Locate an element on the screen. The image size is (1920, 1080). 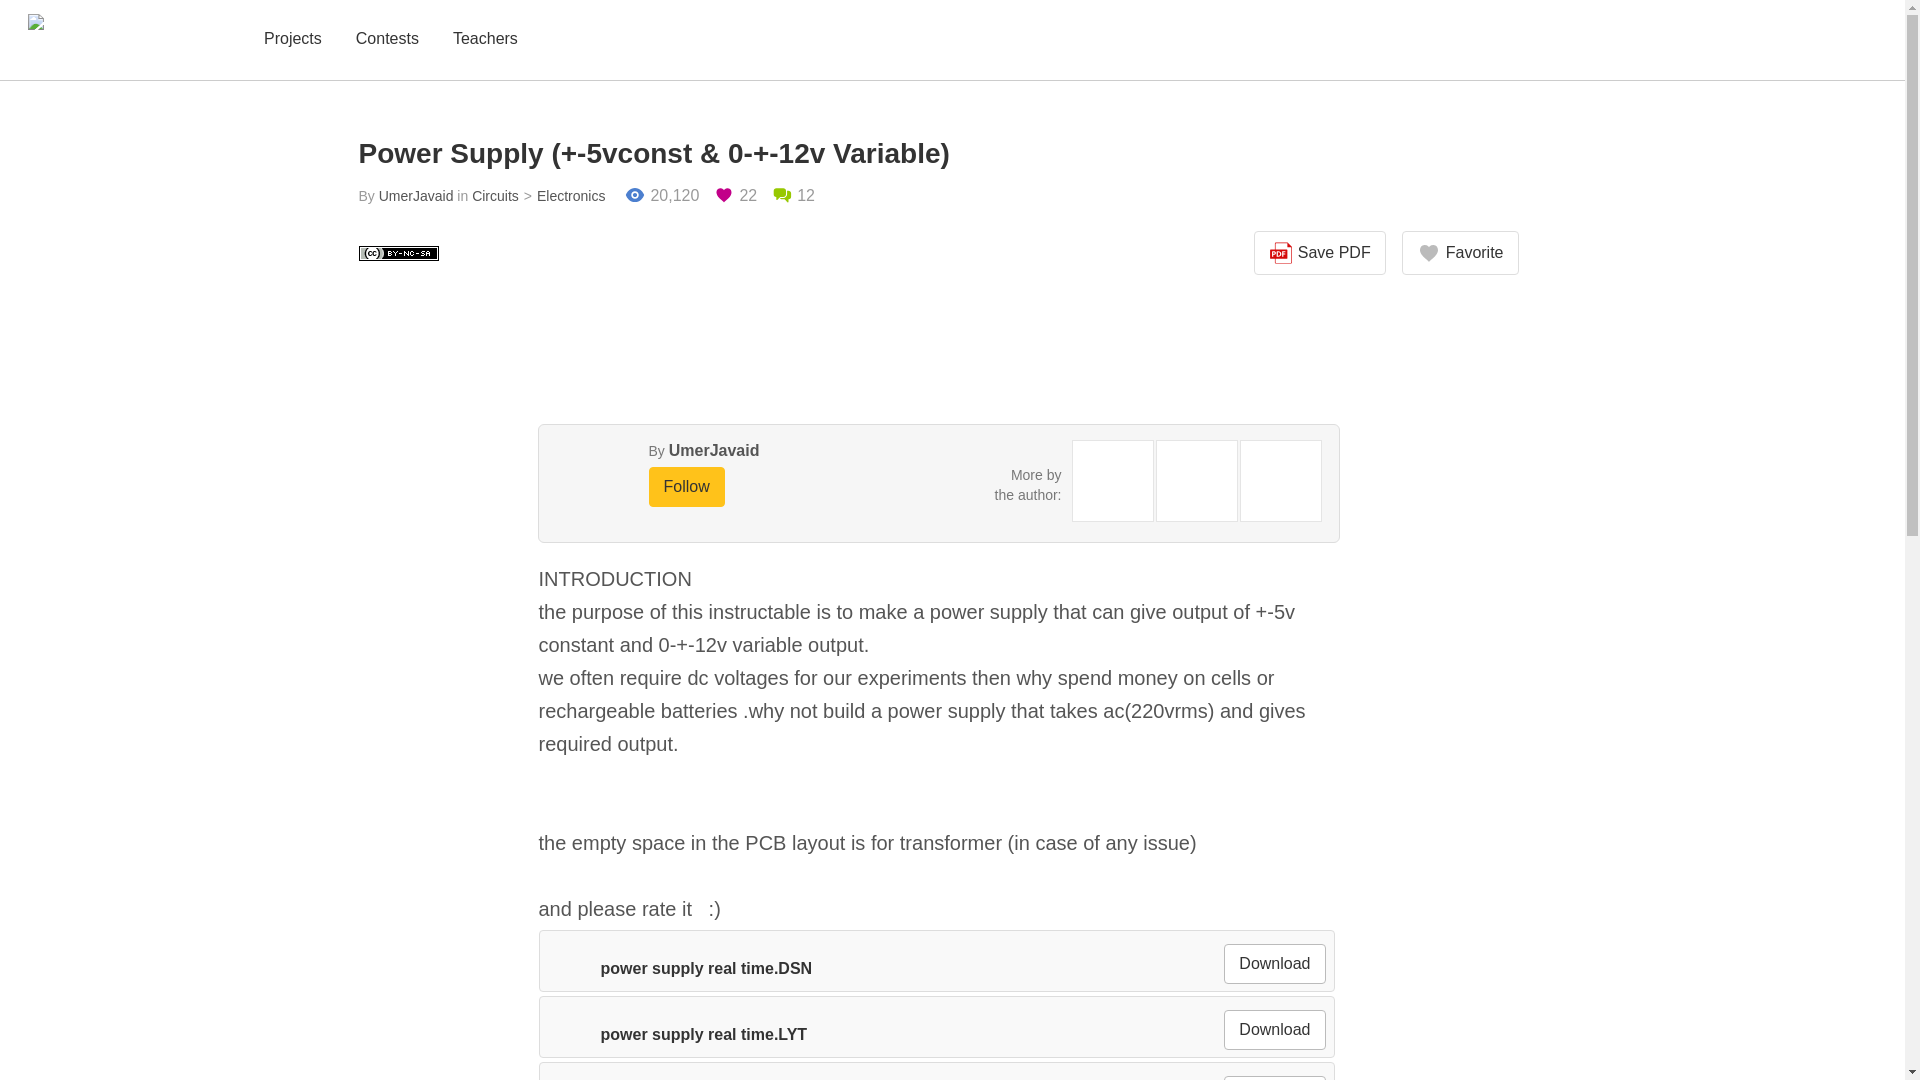
Download is located at coordinates (1274, 1078).